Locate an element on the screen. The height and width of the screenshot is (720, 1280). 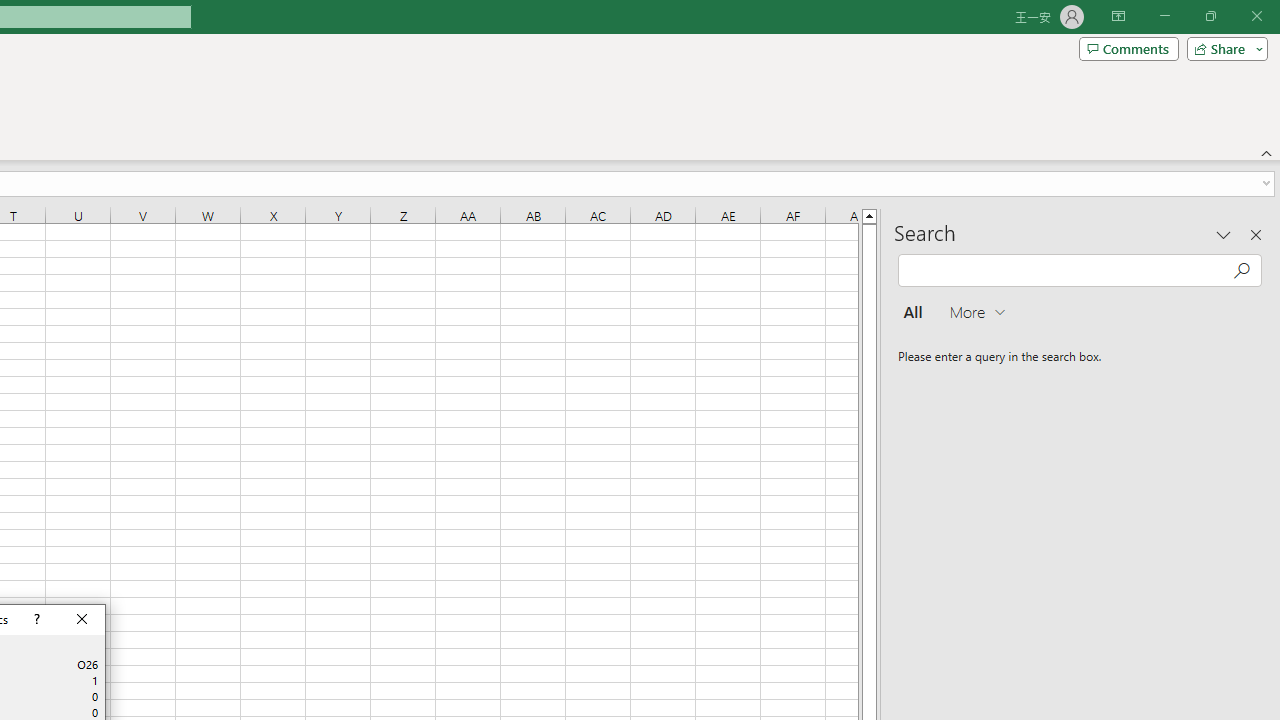
Context help is located at coordinates (34, 620).